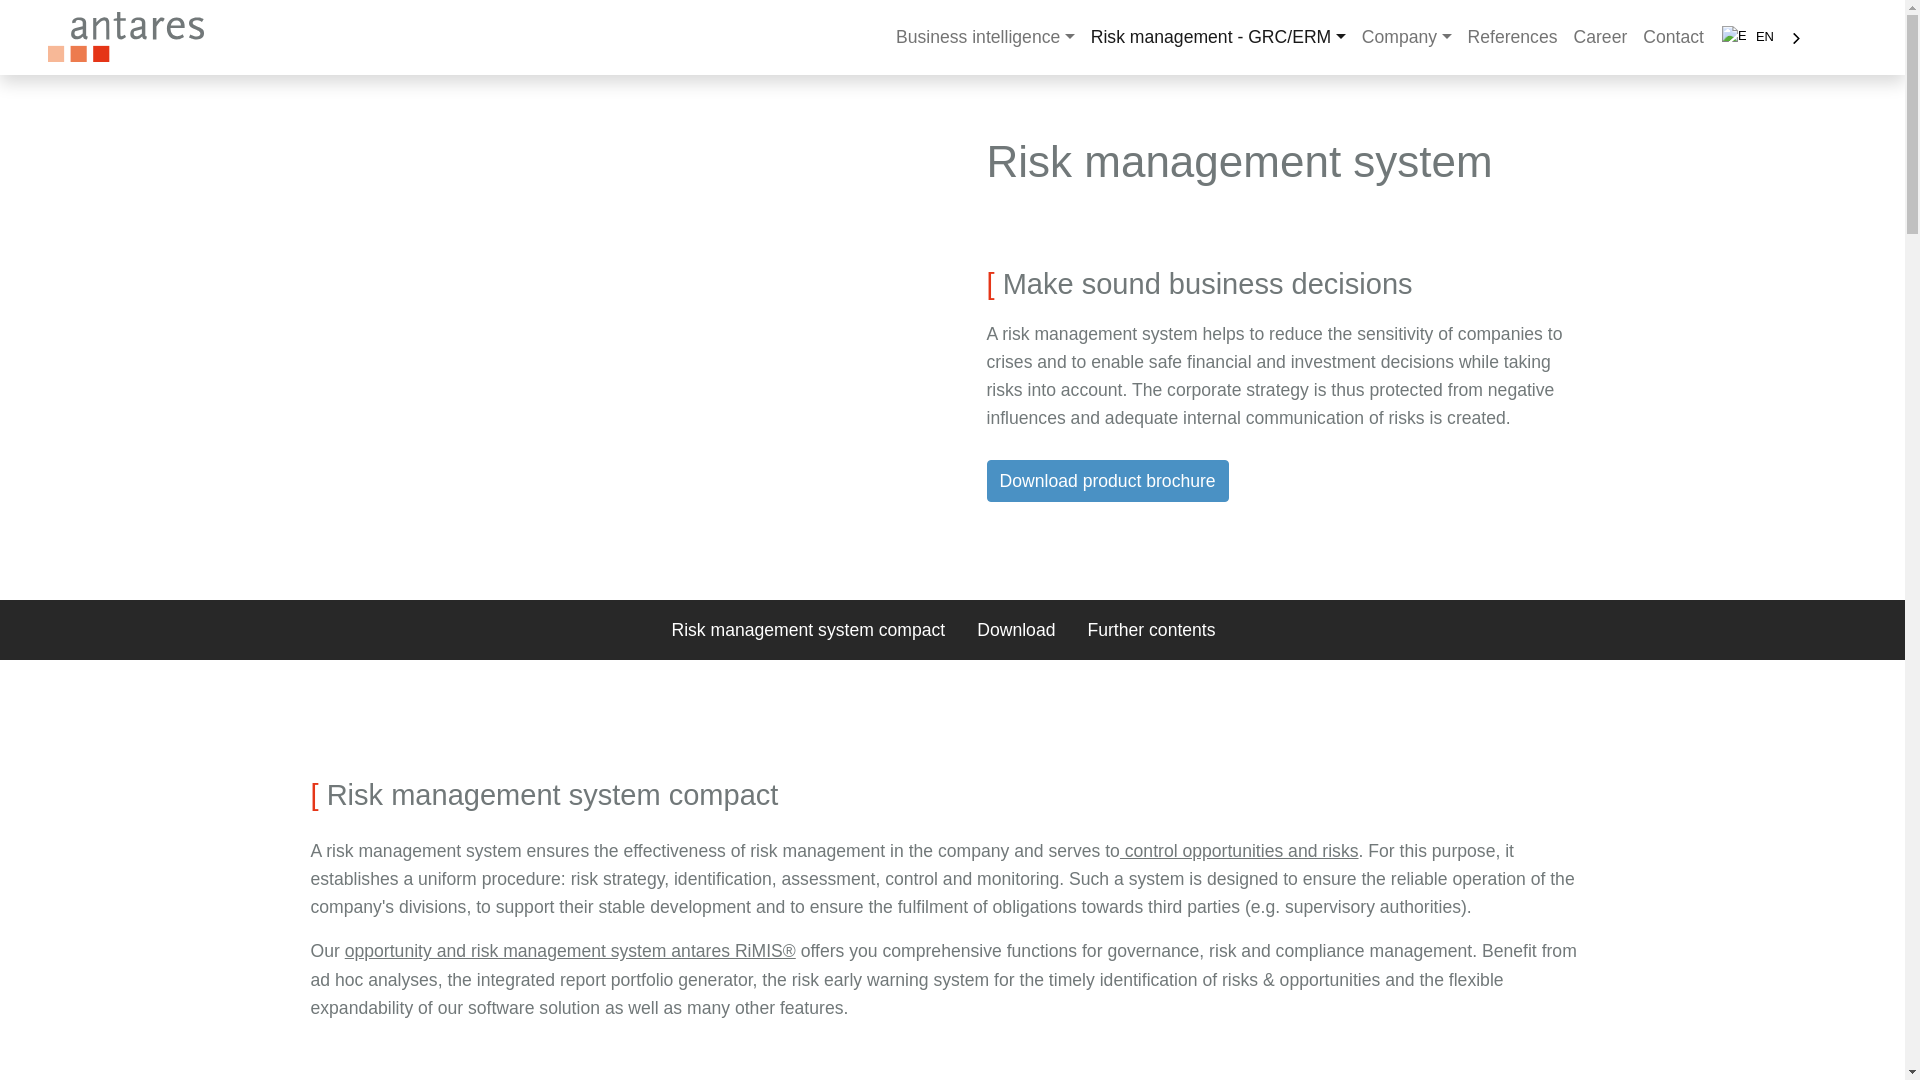  Describe the element at coordinates (1150, 630) in the screenshot. I see `Further contents` at that location.